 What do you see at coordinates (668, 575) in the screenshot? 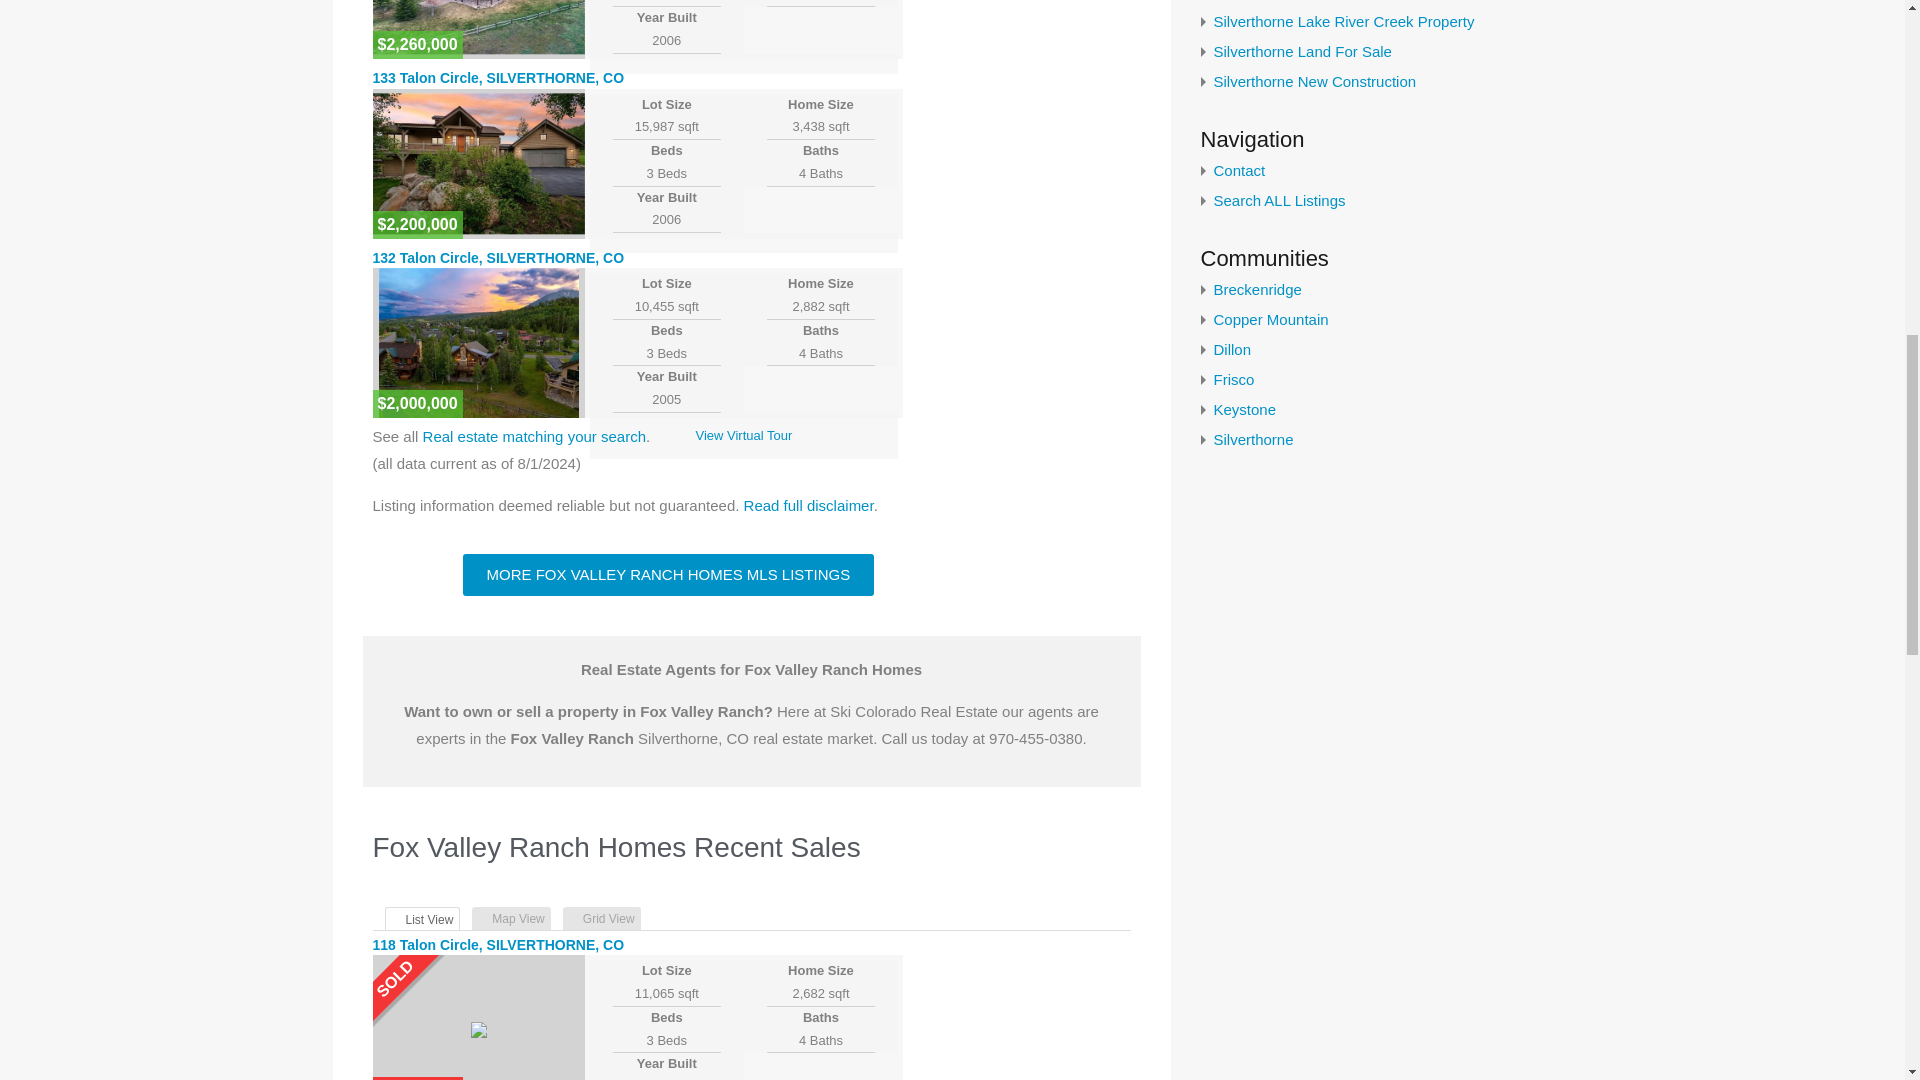
I see `MORE FOX VALLEY RANCH HOMES MLS LISTINGS` at bounding box center [668, 575].